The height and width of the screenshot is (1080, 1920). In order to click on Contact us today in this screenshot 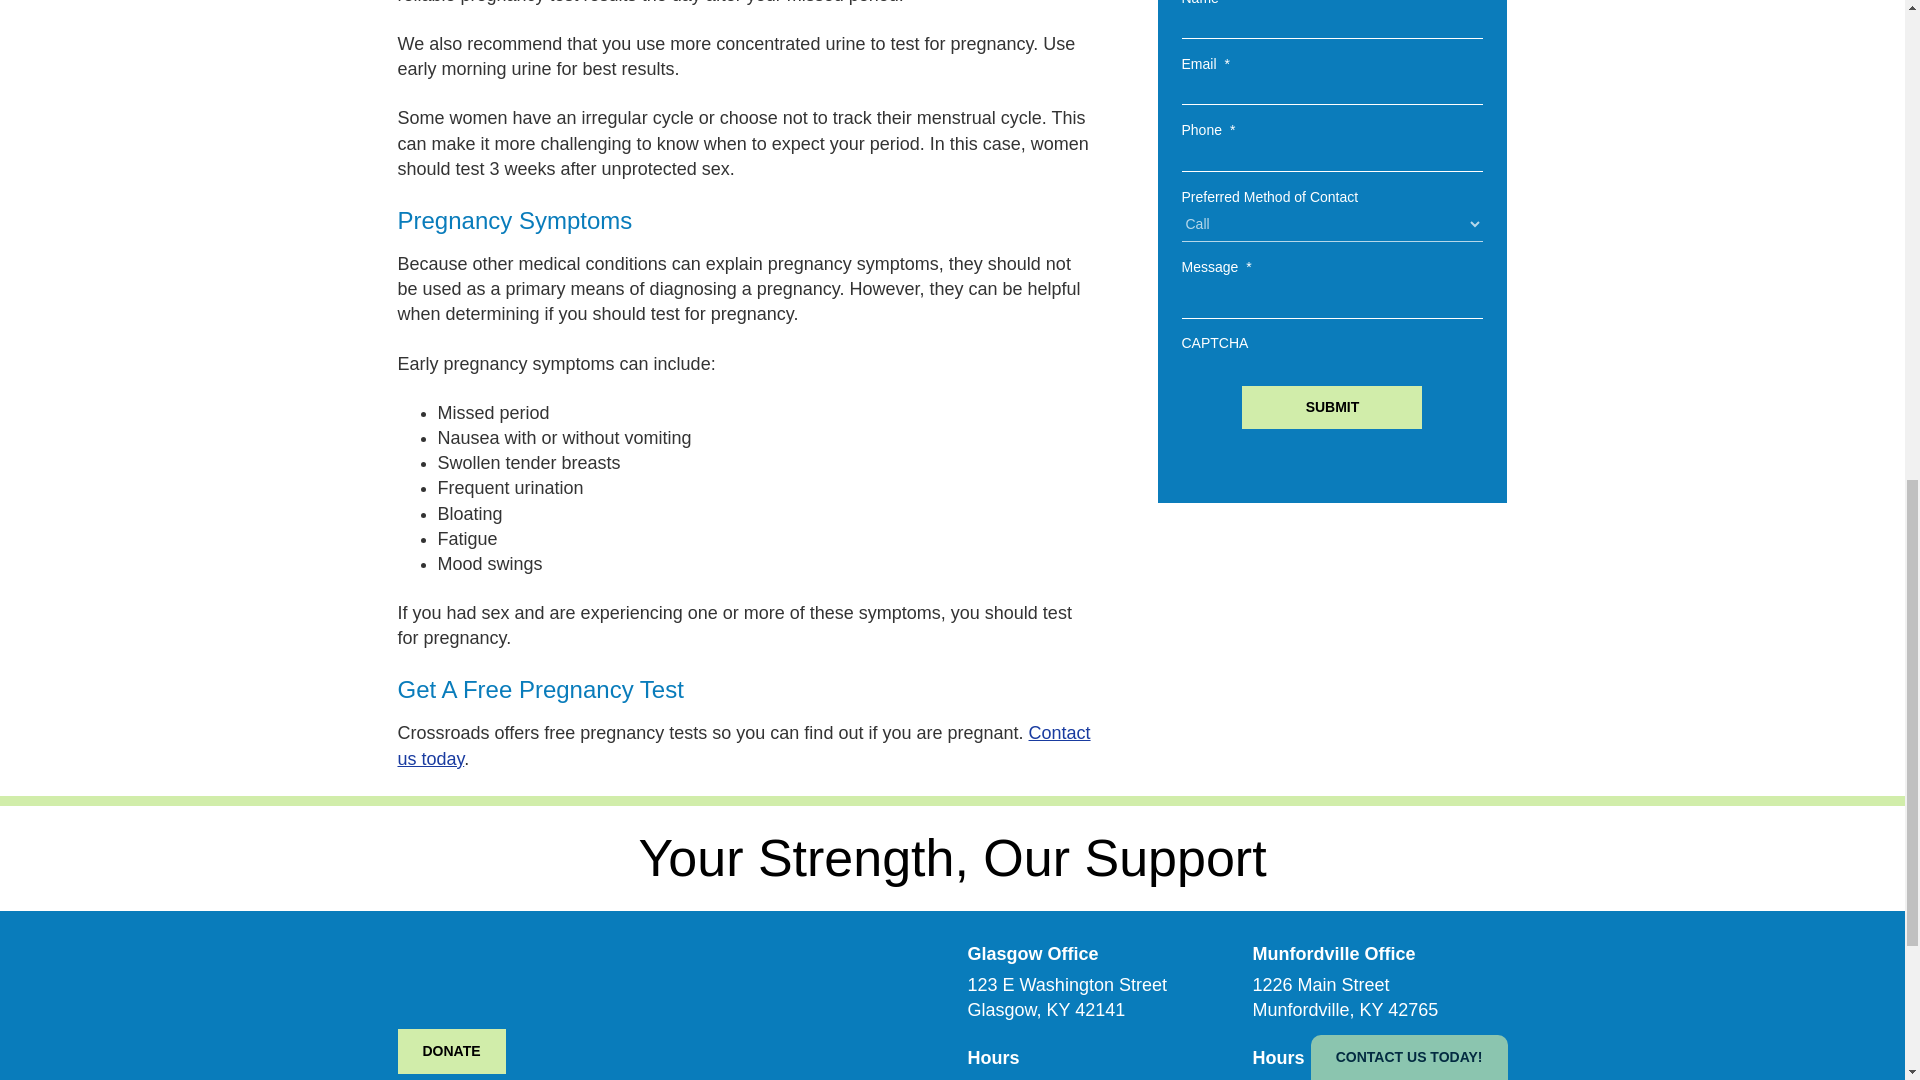, I will do `click(744, 744)`.